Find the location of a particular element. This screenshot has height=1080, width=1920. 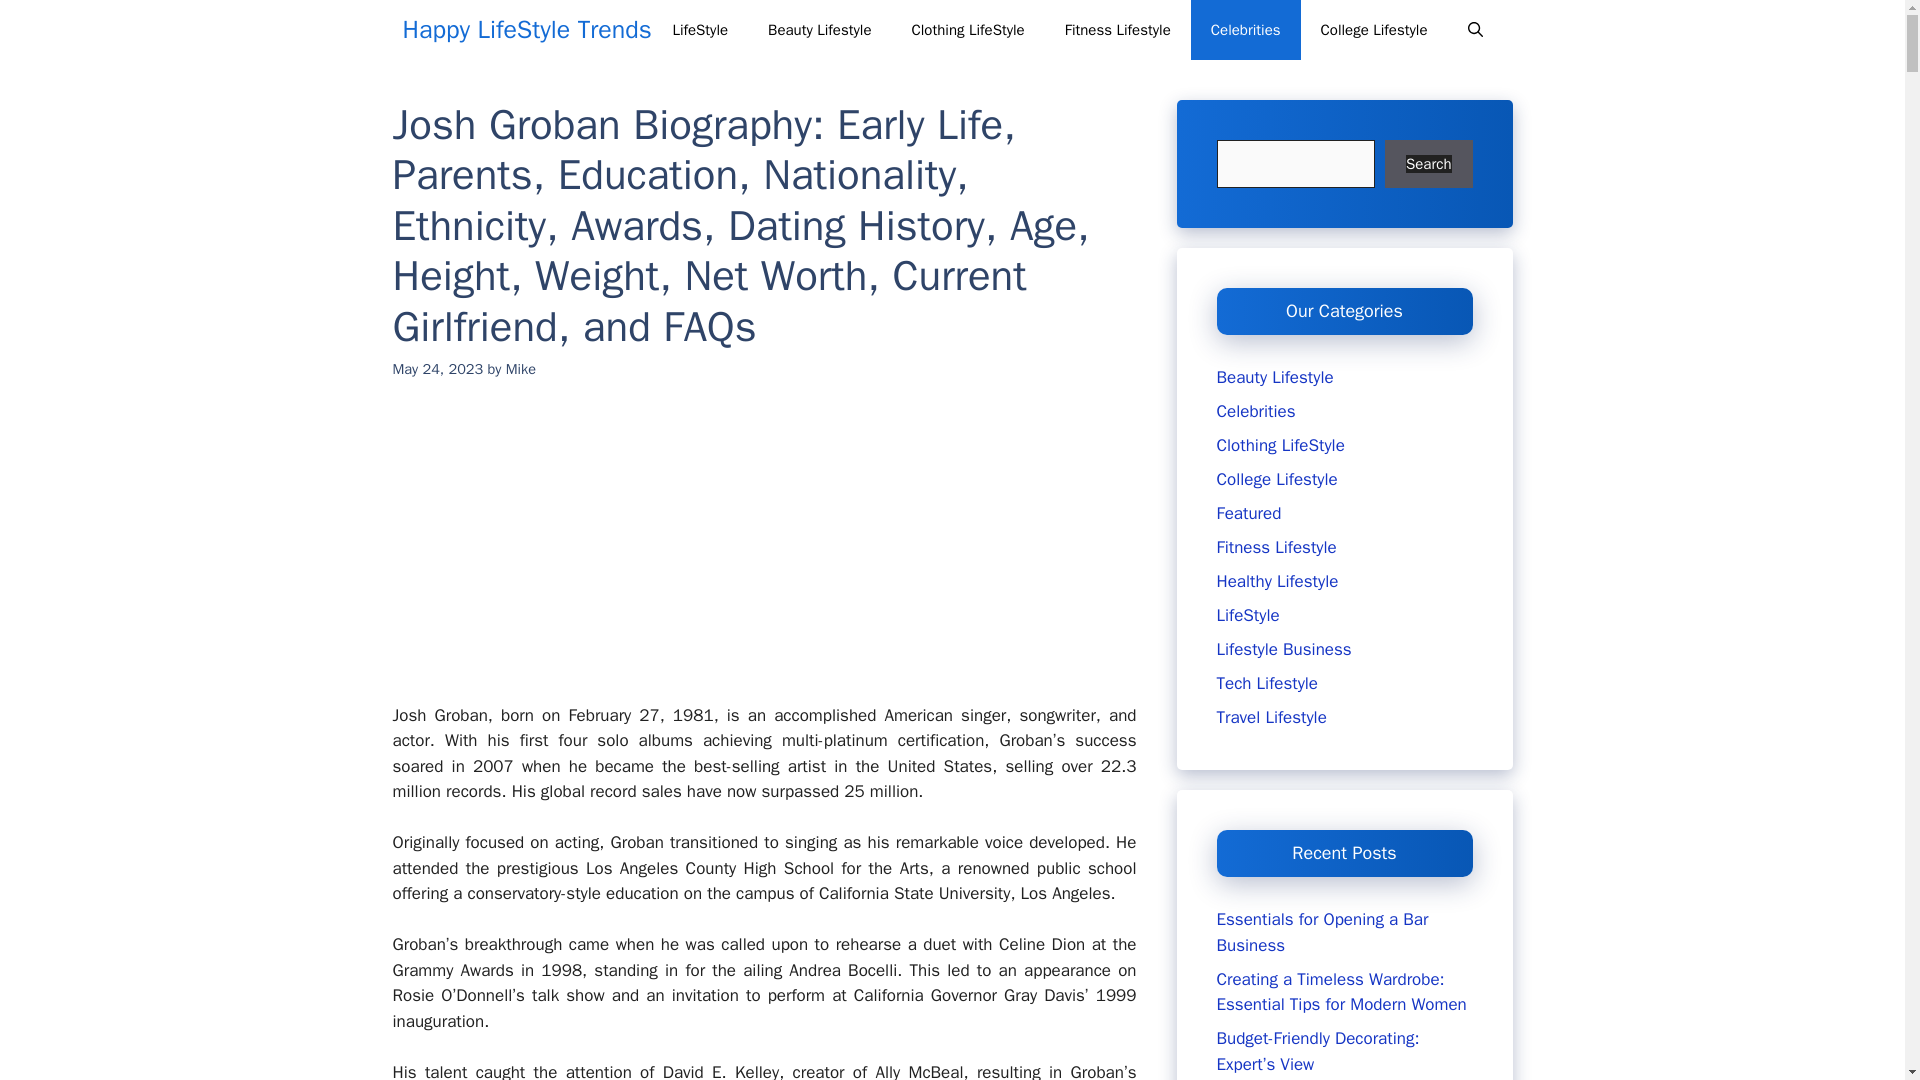

LifeStyle is located at coordinates (700, 30).